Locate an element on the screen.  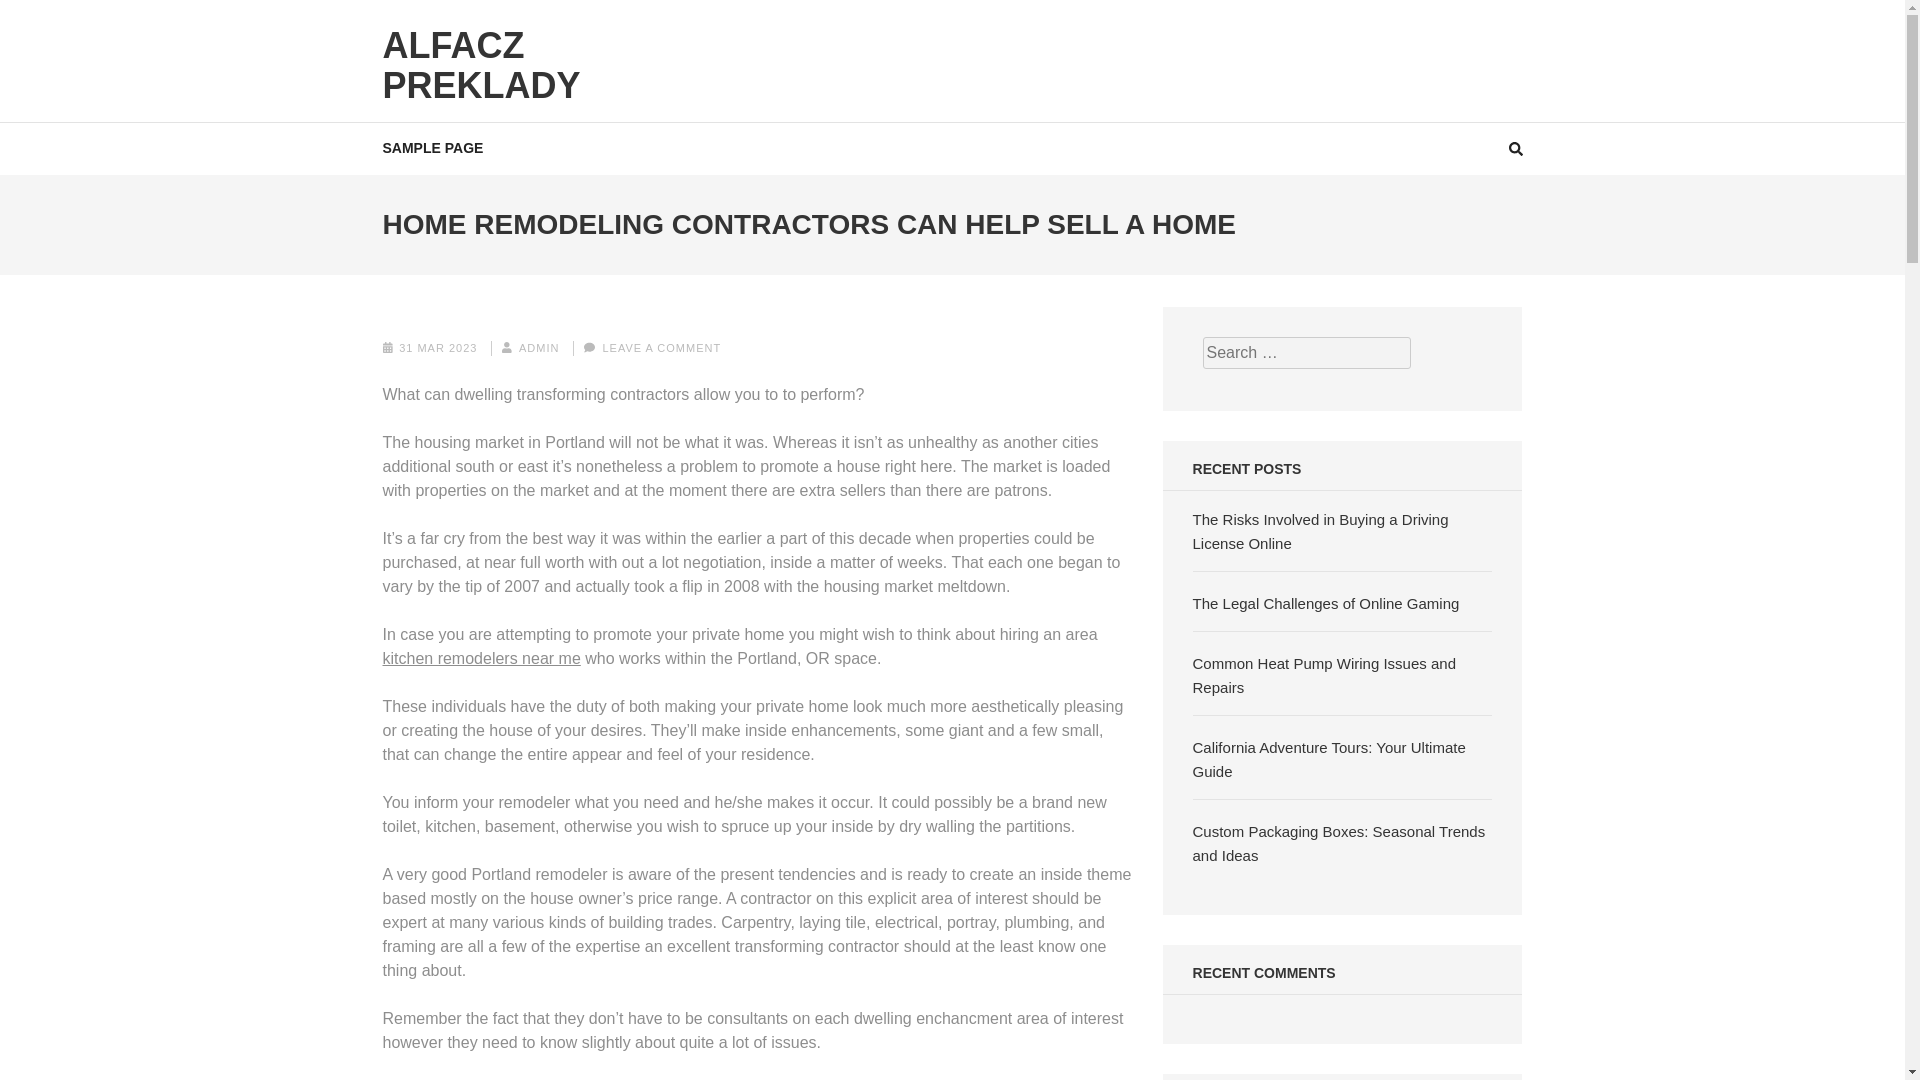
The Risks Involved in Buying a Driving License Online is located at coordinates (1320, 530).